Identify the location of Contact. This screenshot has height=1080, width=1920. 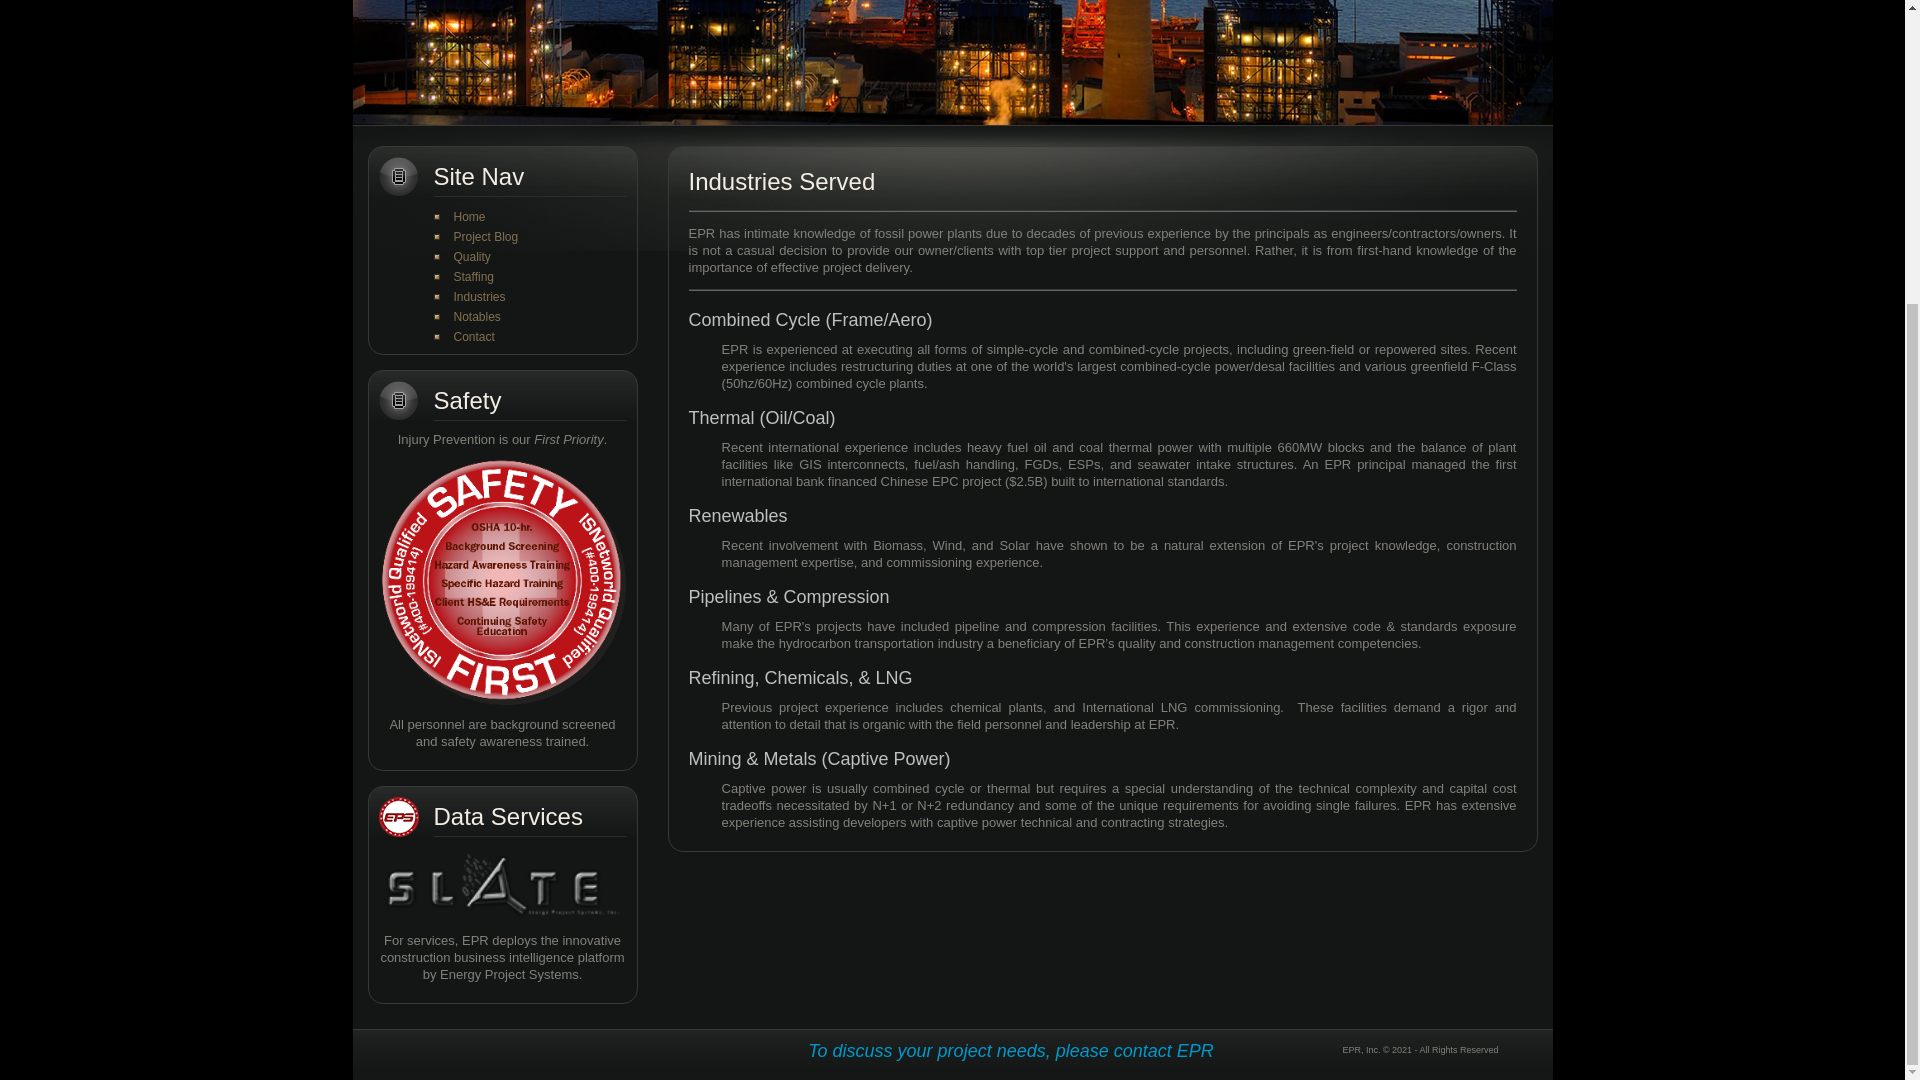
(474, 337).